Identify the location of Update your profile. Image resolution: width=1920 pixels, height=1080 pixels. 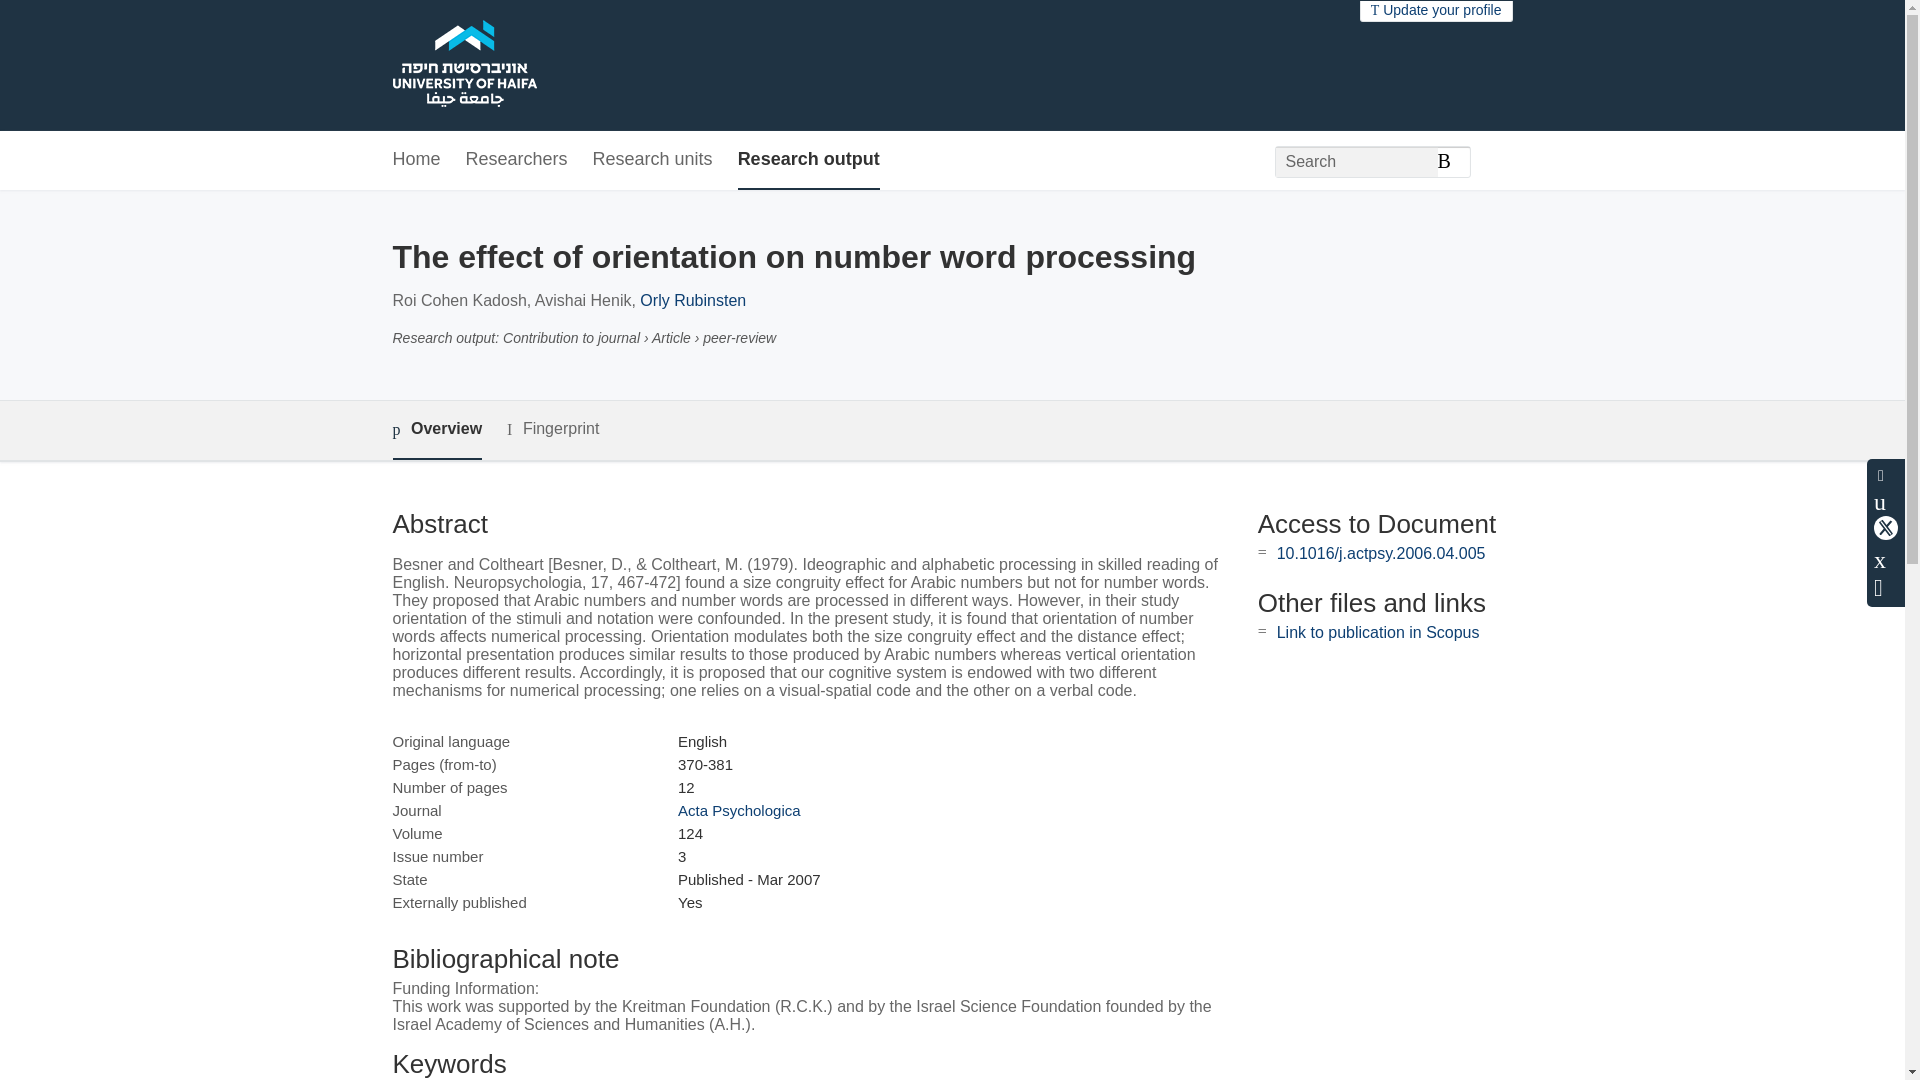
(1436, 10).